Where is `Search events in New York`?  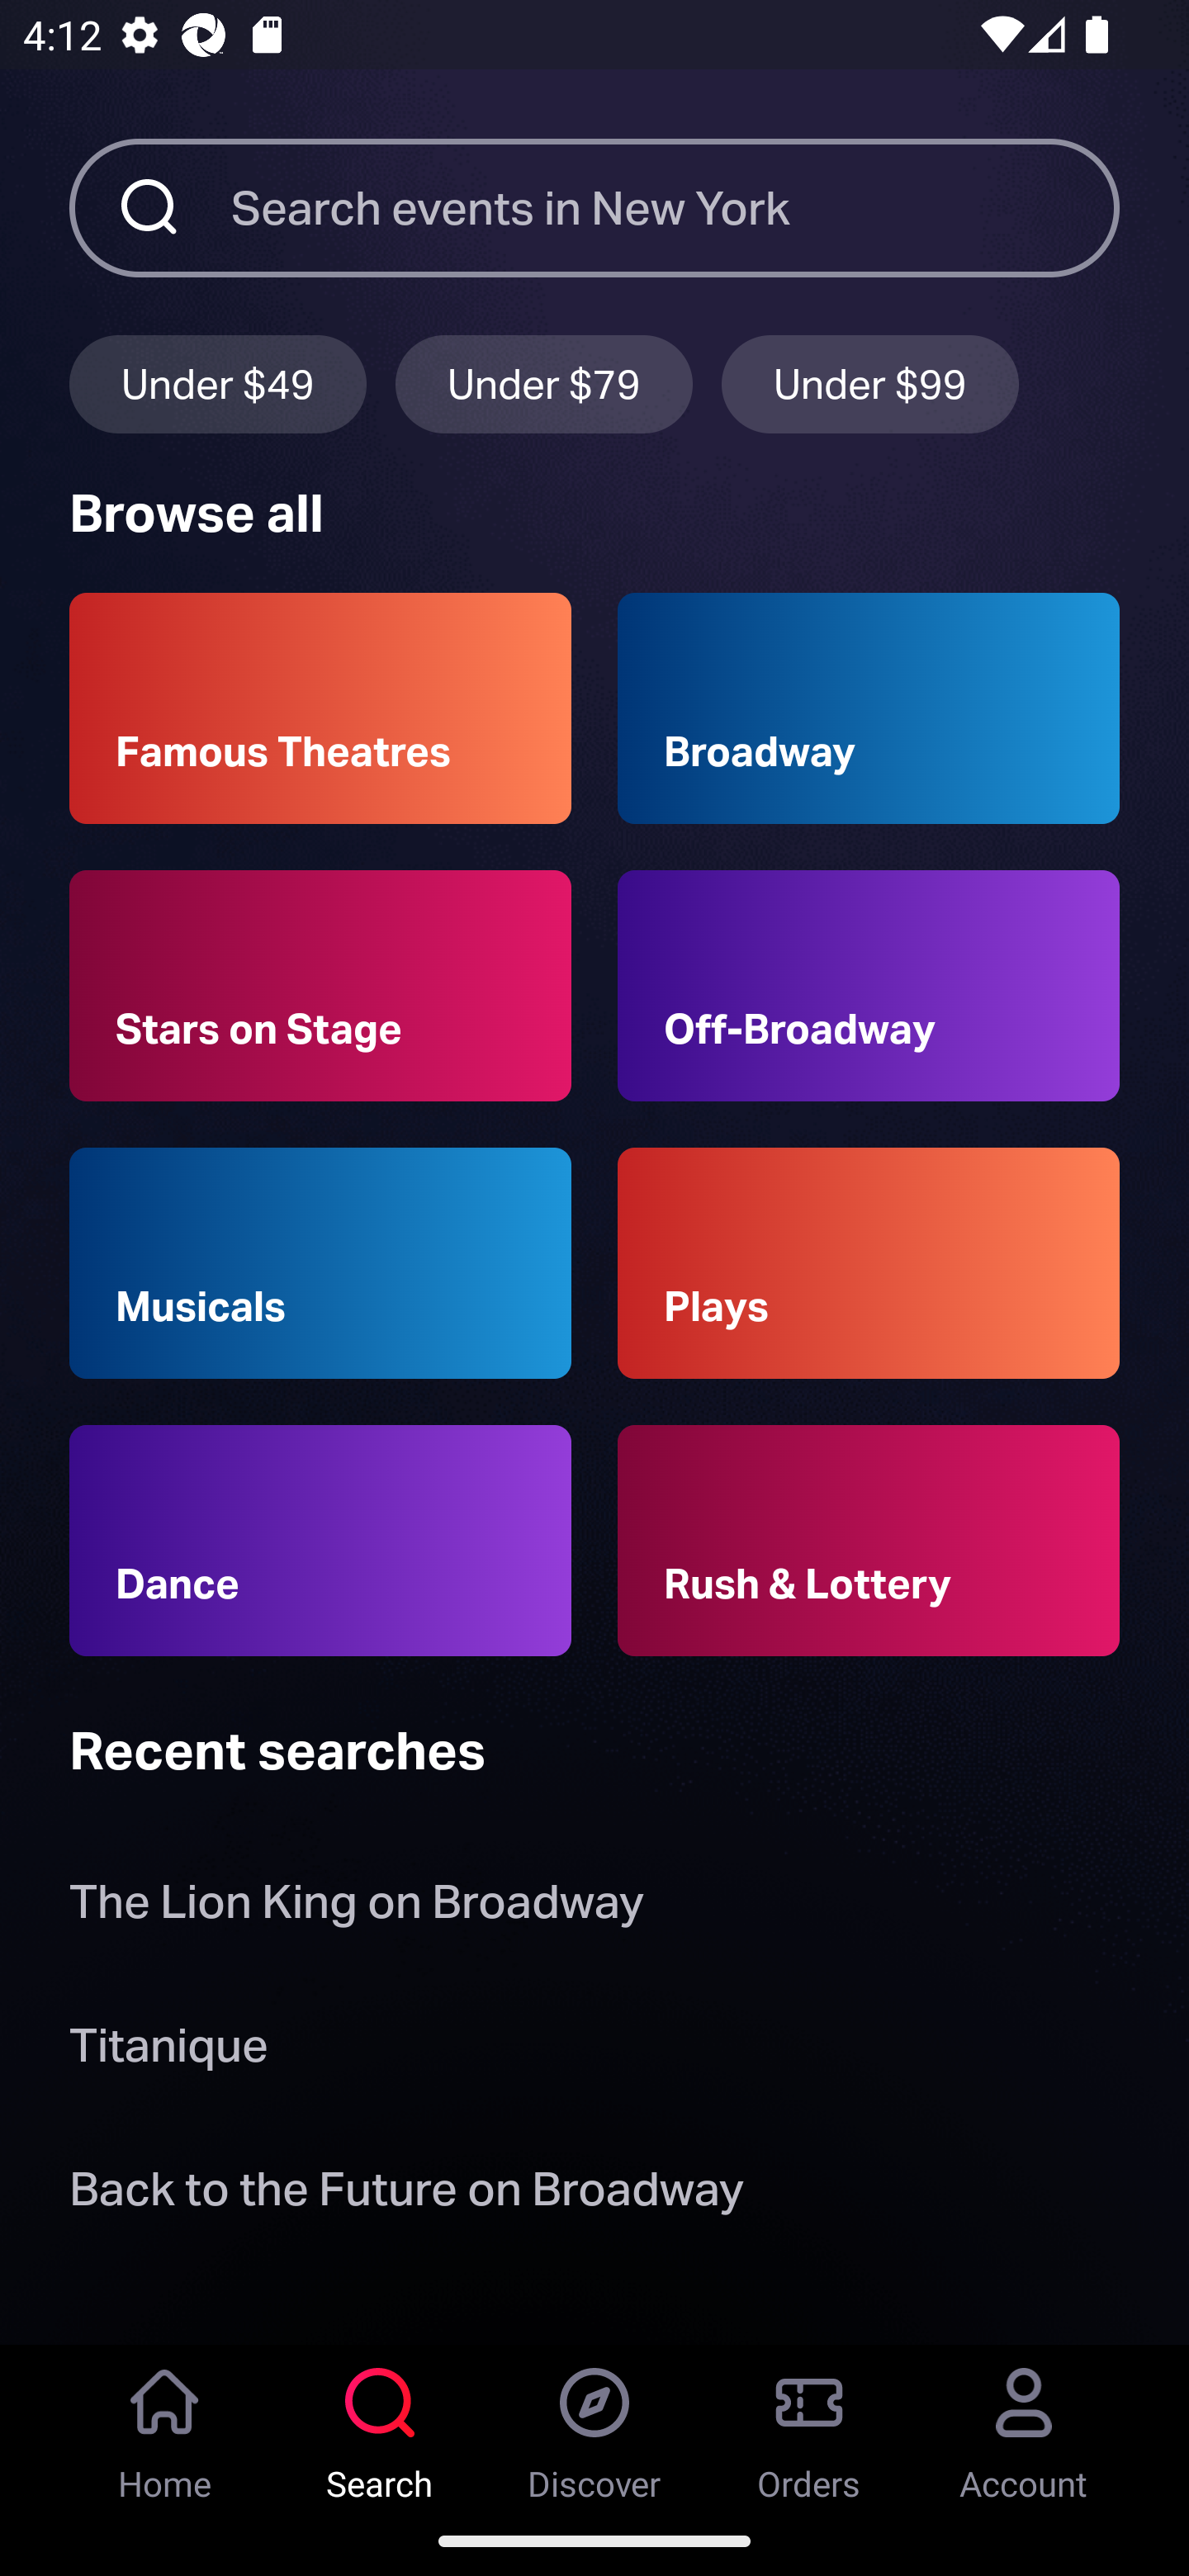
Search events in New York is located at coordinates (675, 207).